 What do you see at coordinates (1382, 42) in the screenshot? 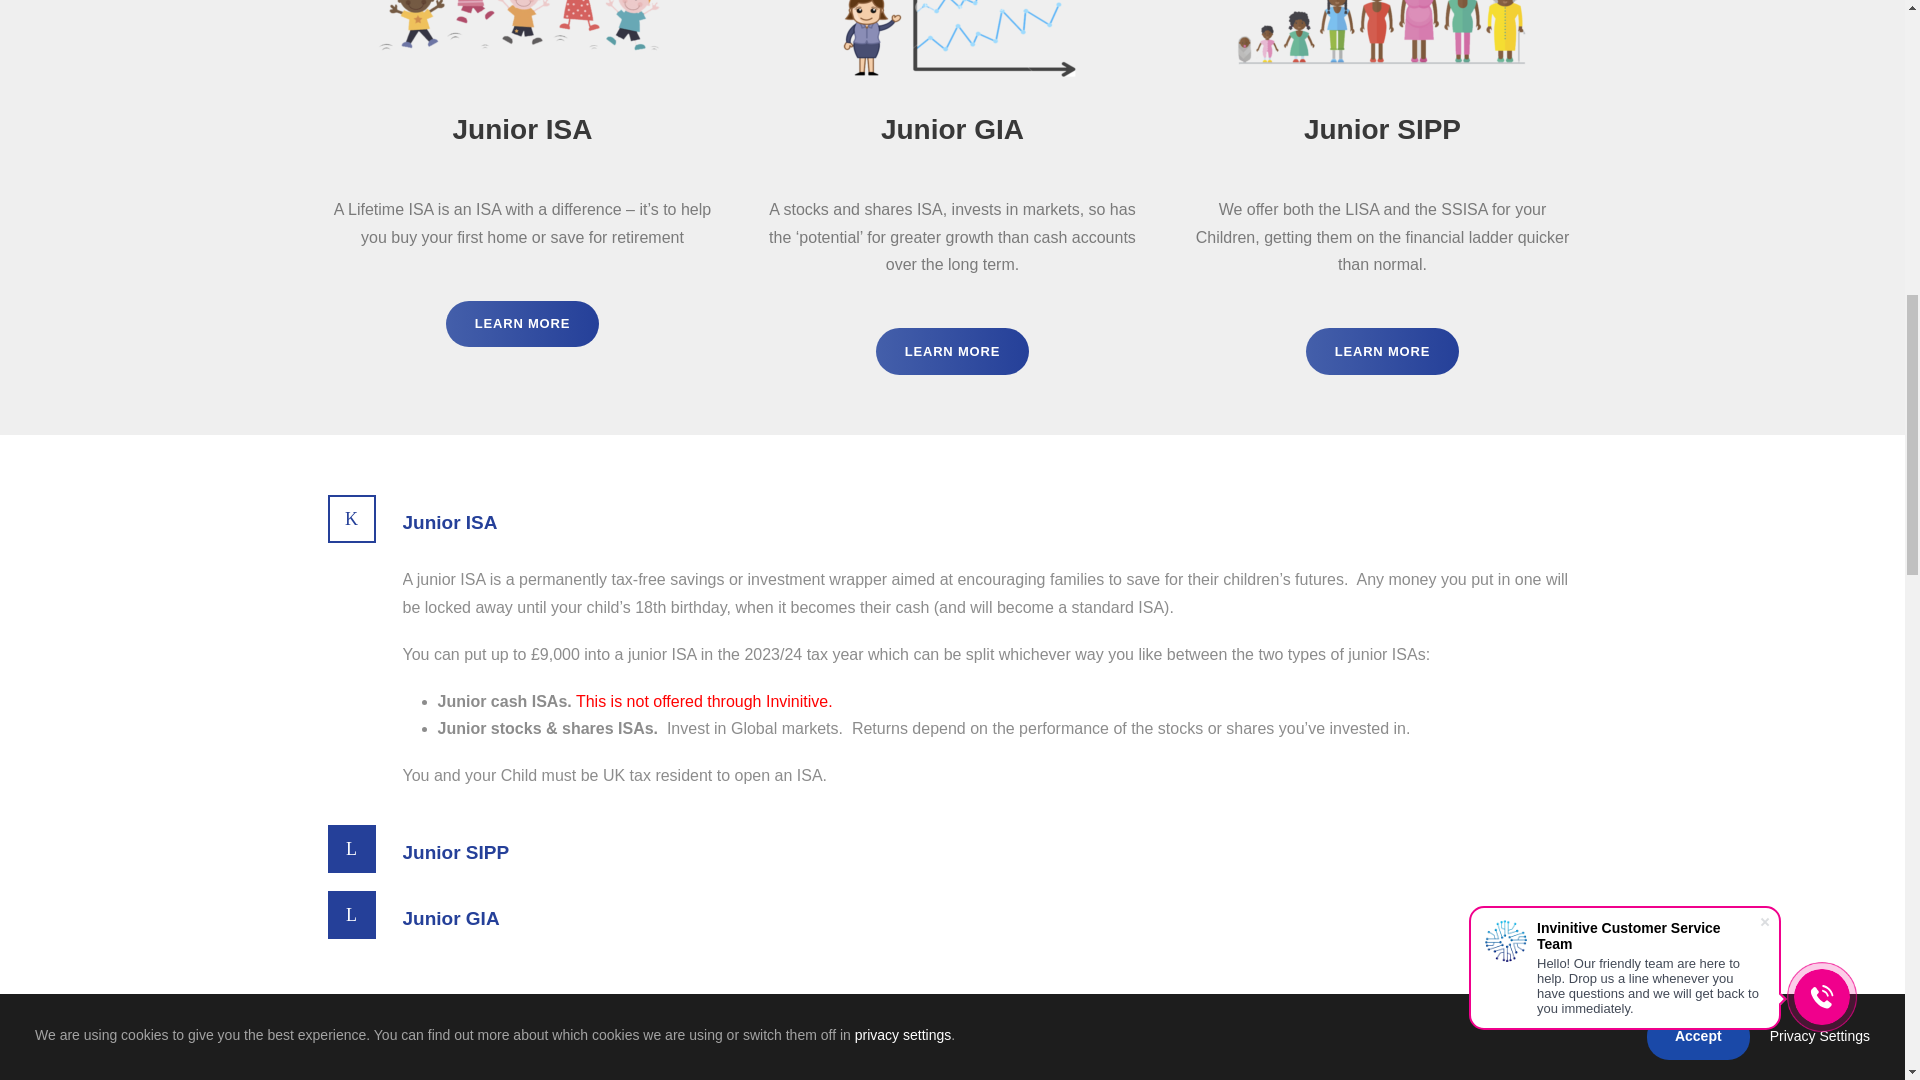
I see `generations` at bounding box center [1382, 42].